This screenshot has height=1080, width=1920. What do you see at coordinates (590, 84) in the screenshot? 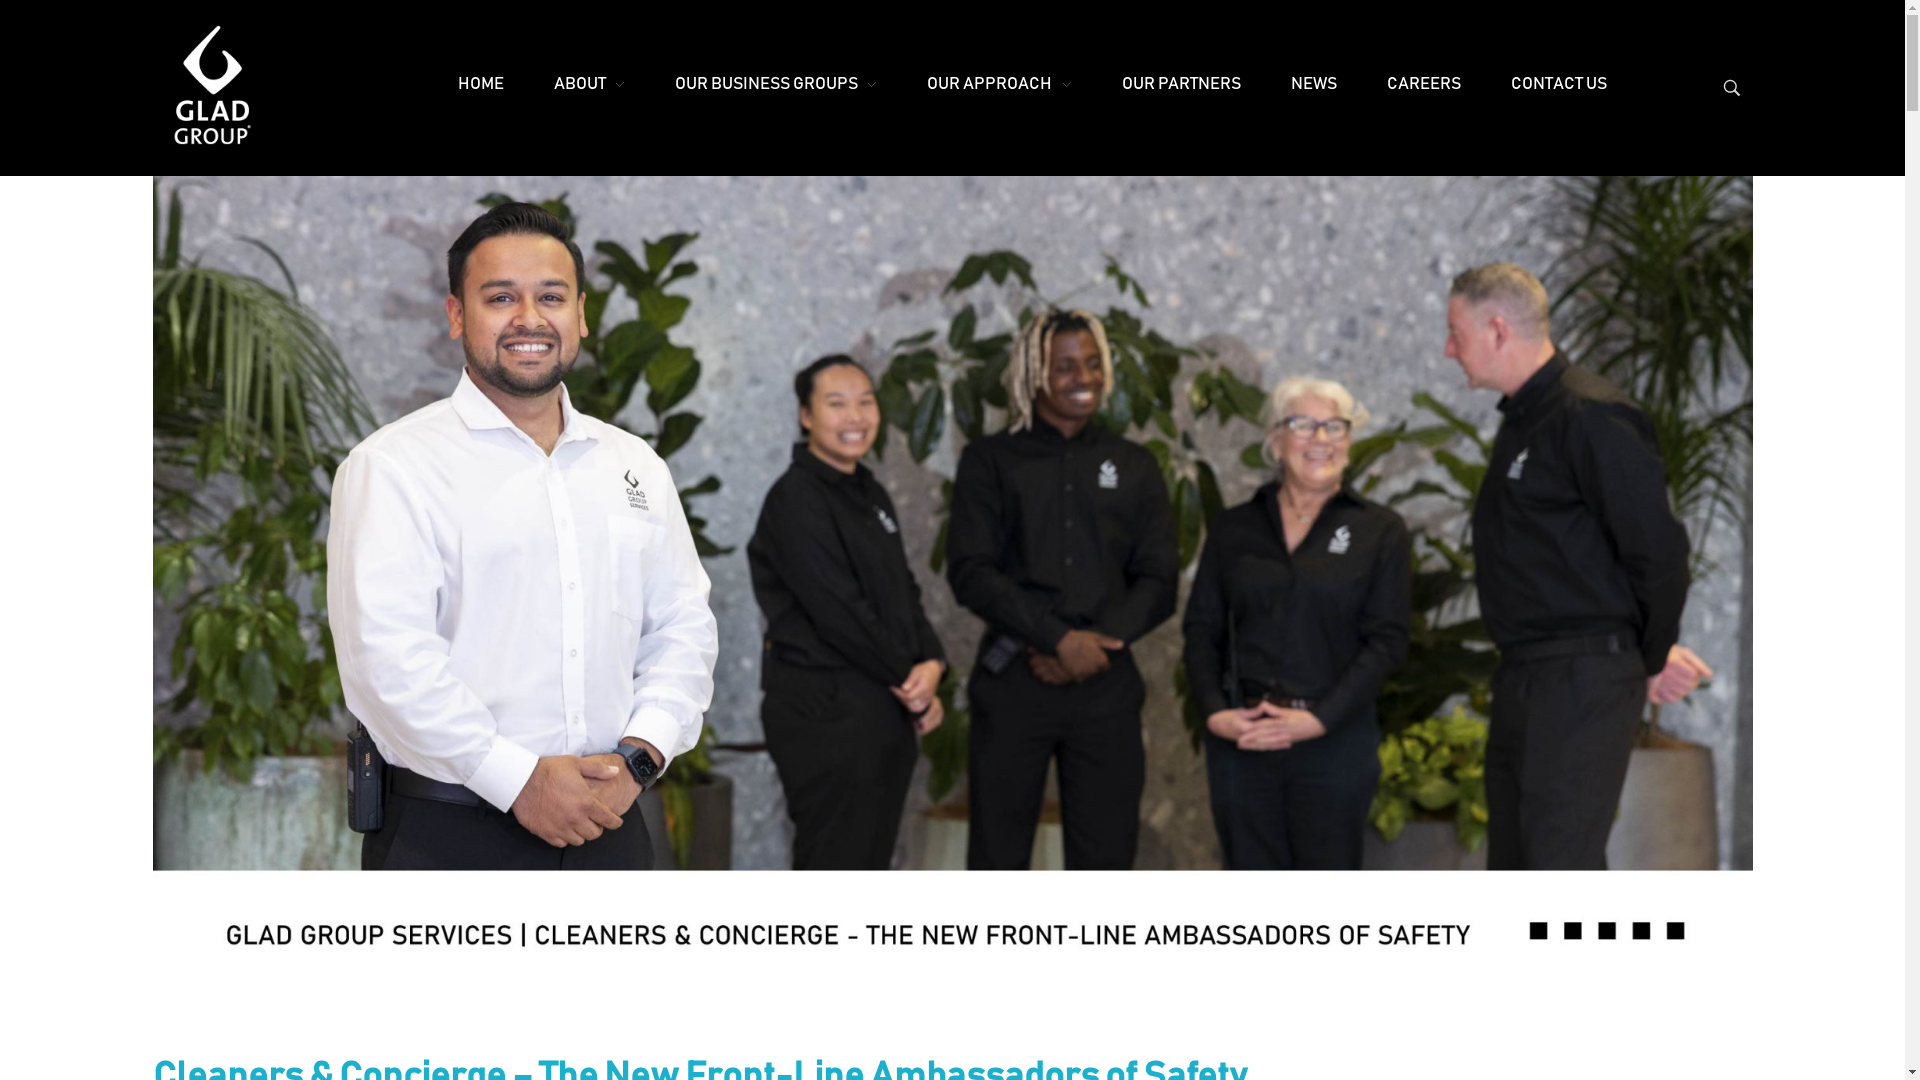
I see `ABOUT` at bounding box center [590, 84].